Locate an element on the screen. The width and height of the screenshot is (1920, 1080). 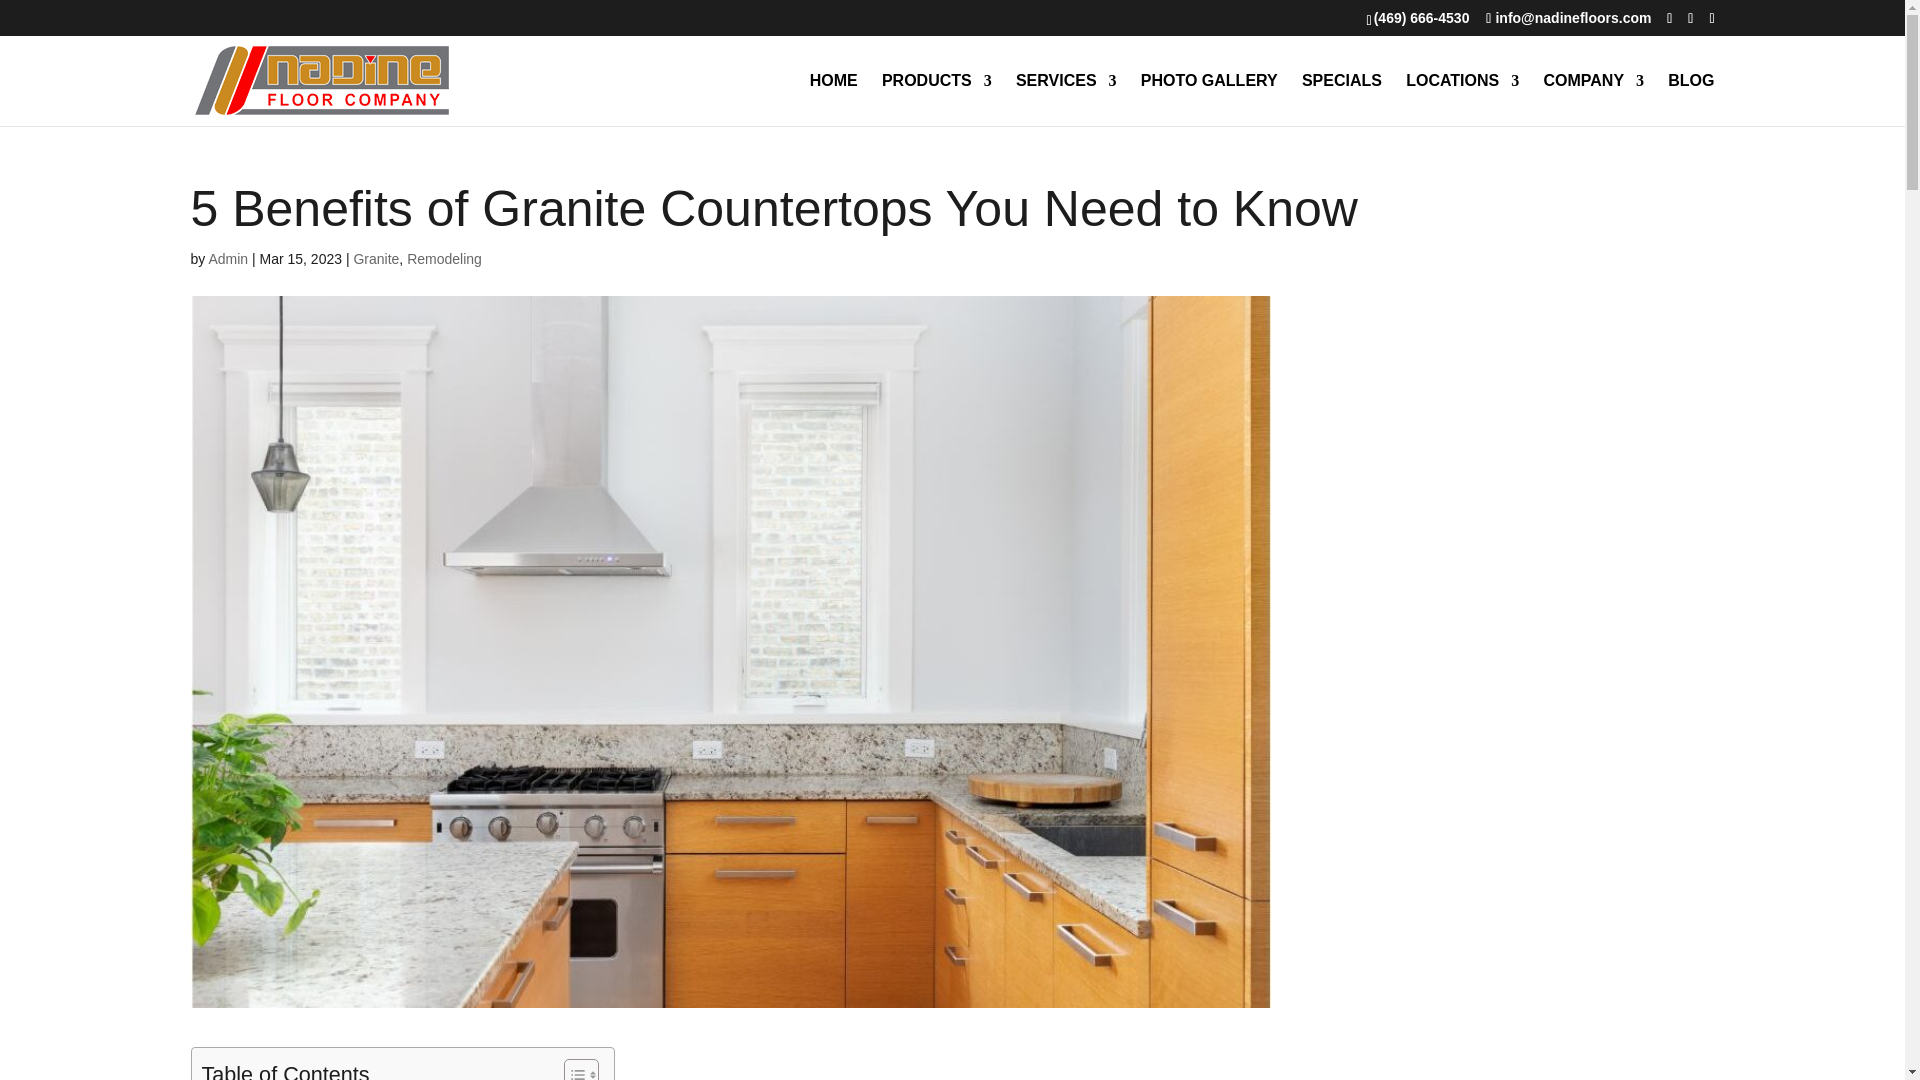
SERVICES is located at coordinates (1066, 100).